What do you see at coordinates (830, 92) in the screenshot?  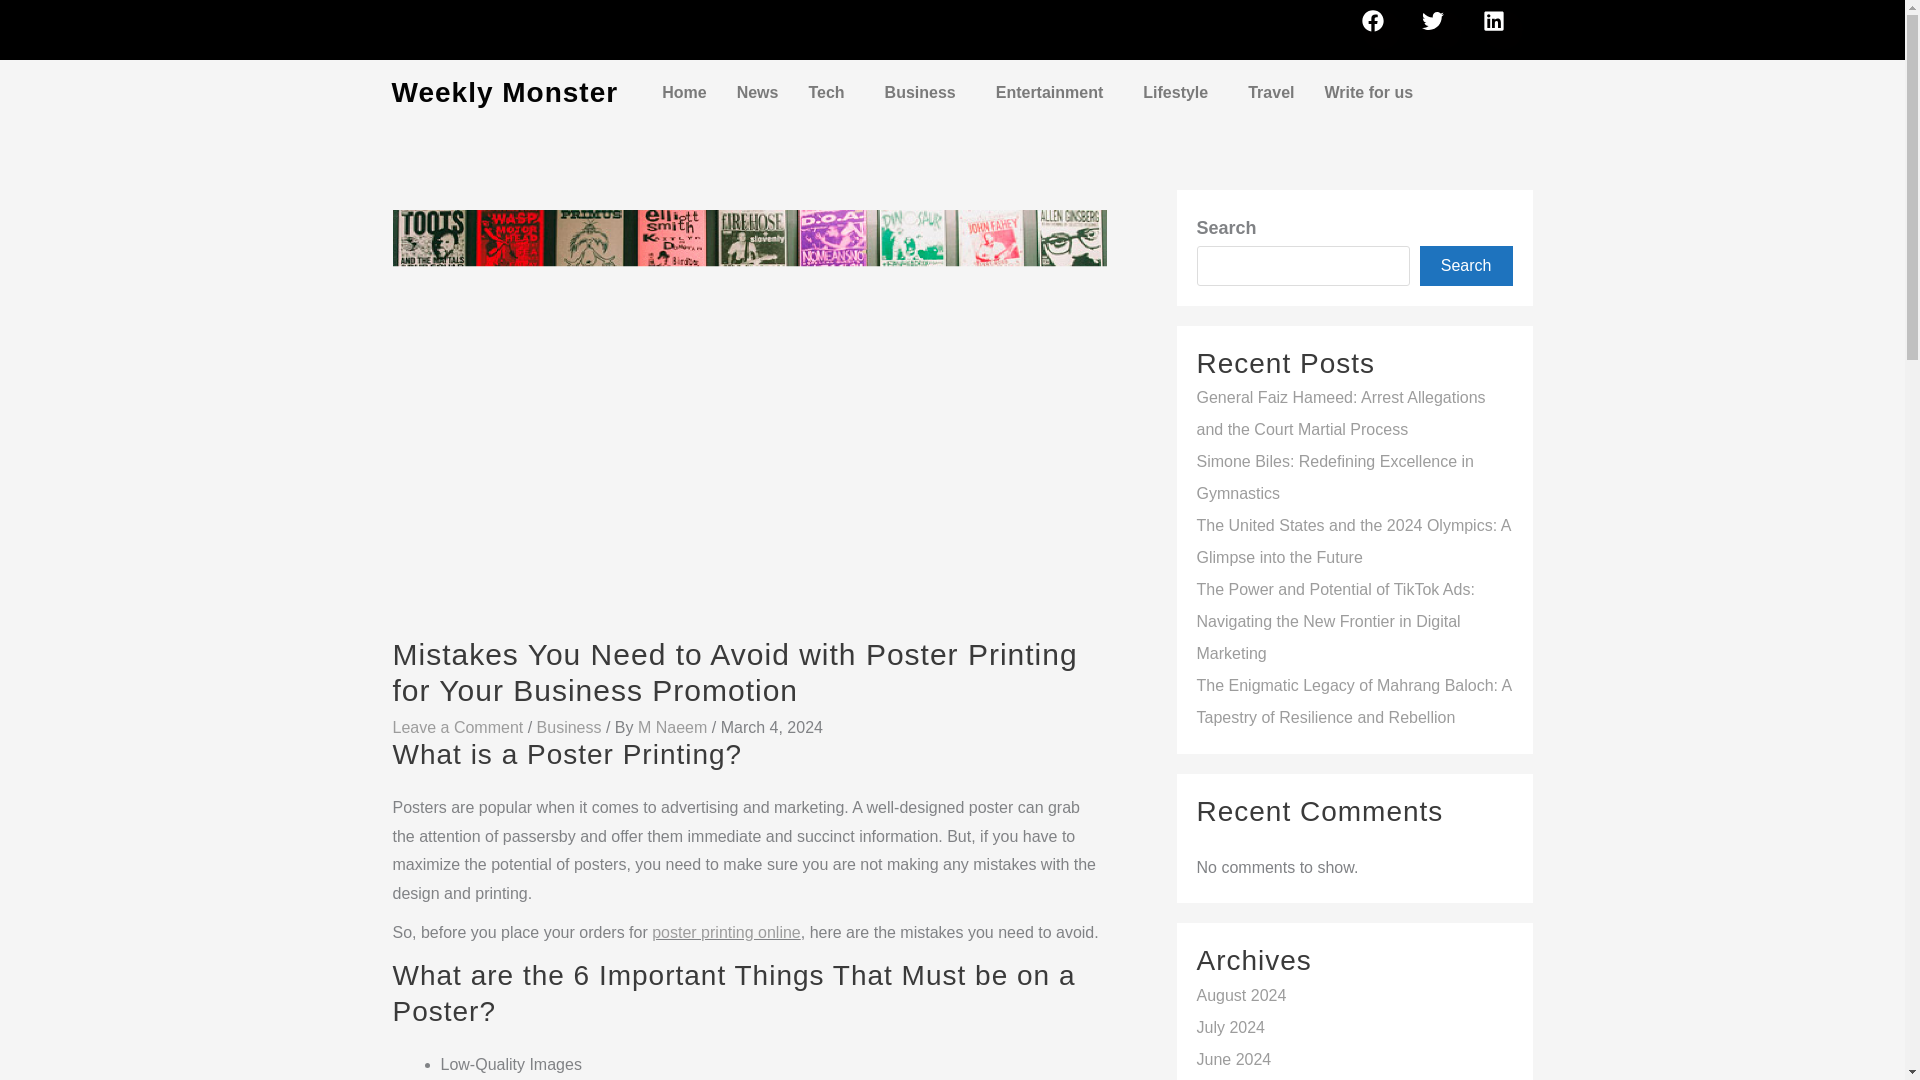 I see `Tech` at bounding box center [830, 92].